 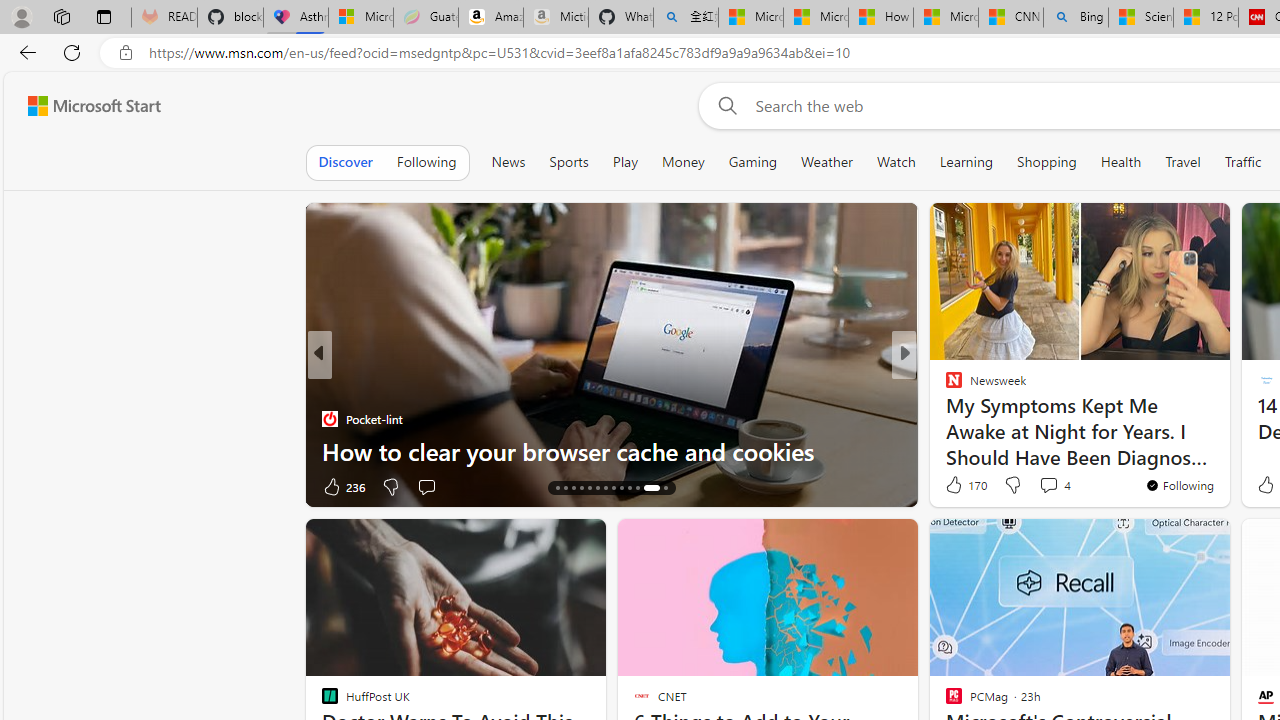 I want to click on AutomationID: tab-15, so click(x=564, y=488).